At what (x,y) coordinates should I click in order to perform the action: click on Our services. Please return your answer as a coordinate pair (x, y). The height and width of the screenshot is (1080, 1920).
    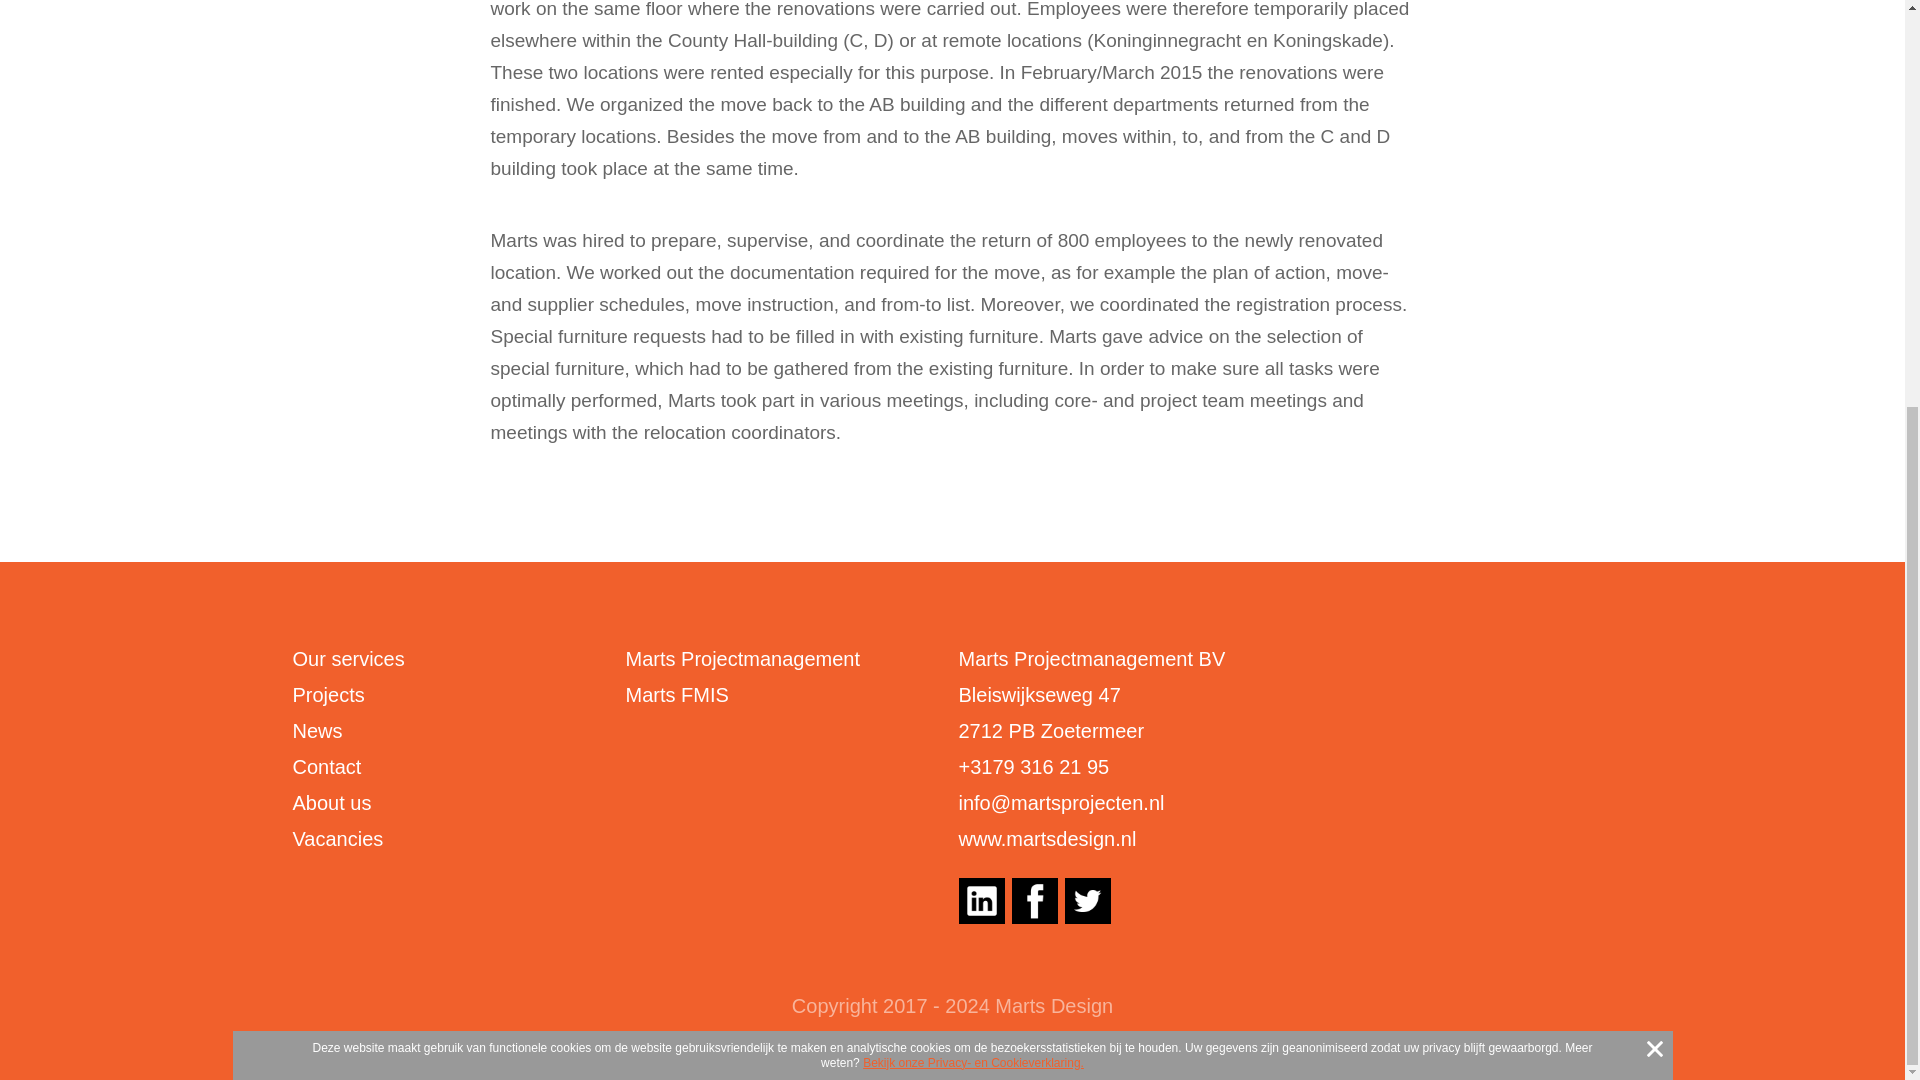
    Looking at the image, I should click on (347, 658).